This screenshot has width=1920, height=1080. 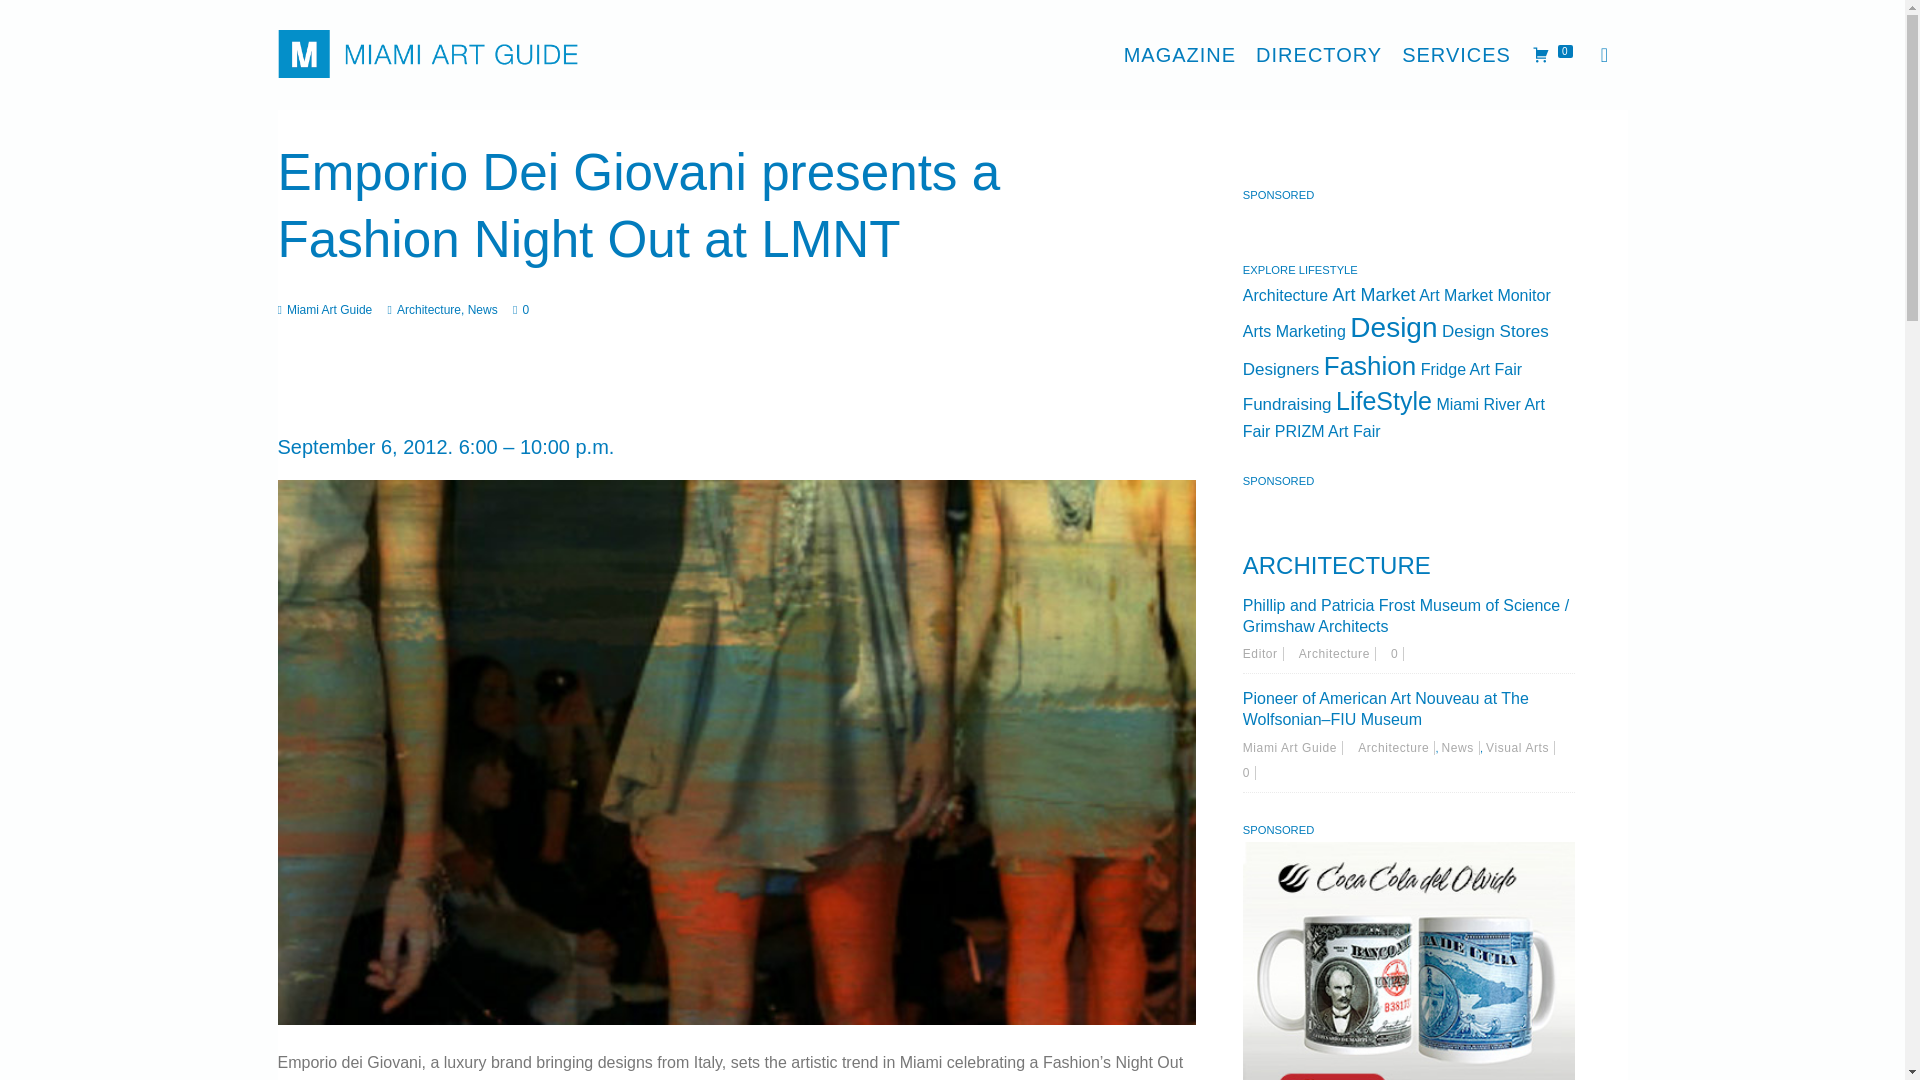 What do you see at coordinates (1248, 772) in the screenshot?
I see `0` at bounding box center [1248, 772].